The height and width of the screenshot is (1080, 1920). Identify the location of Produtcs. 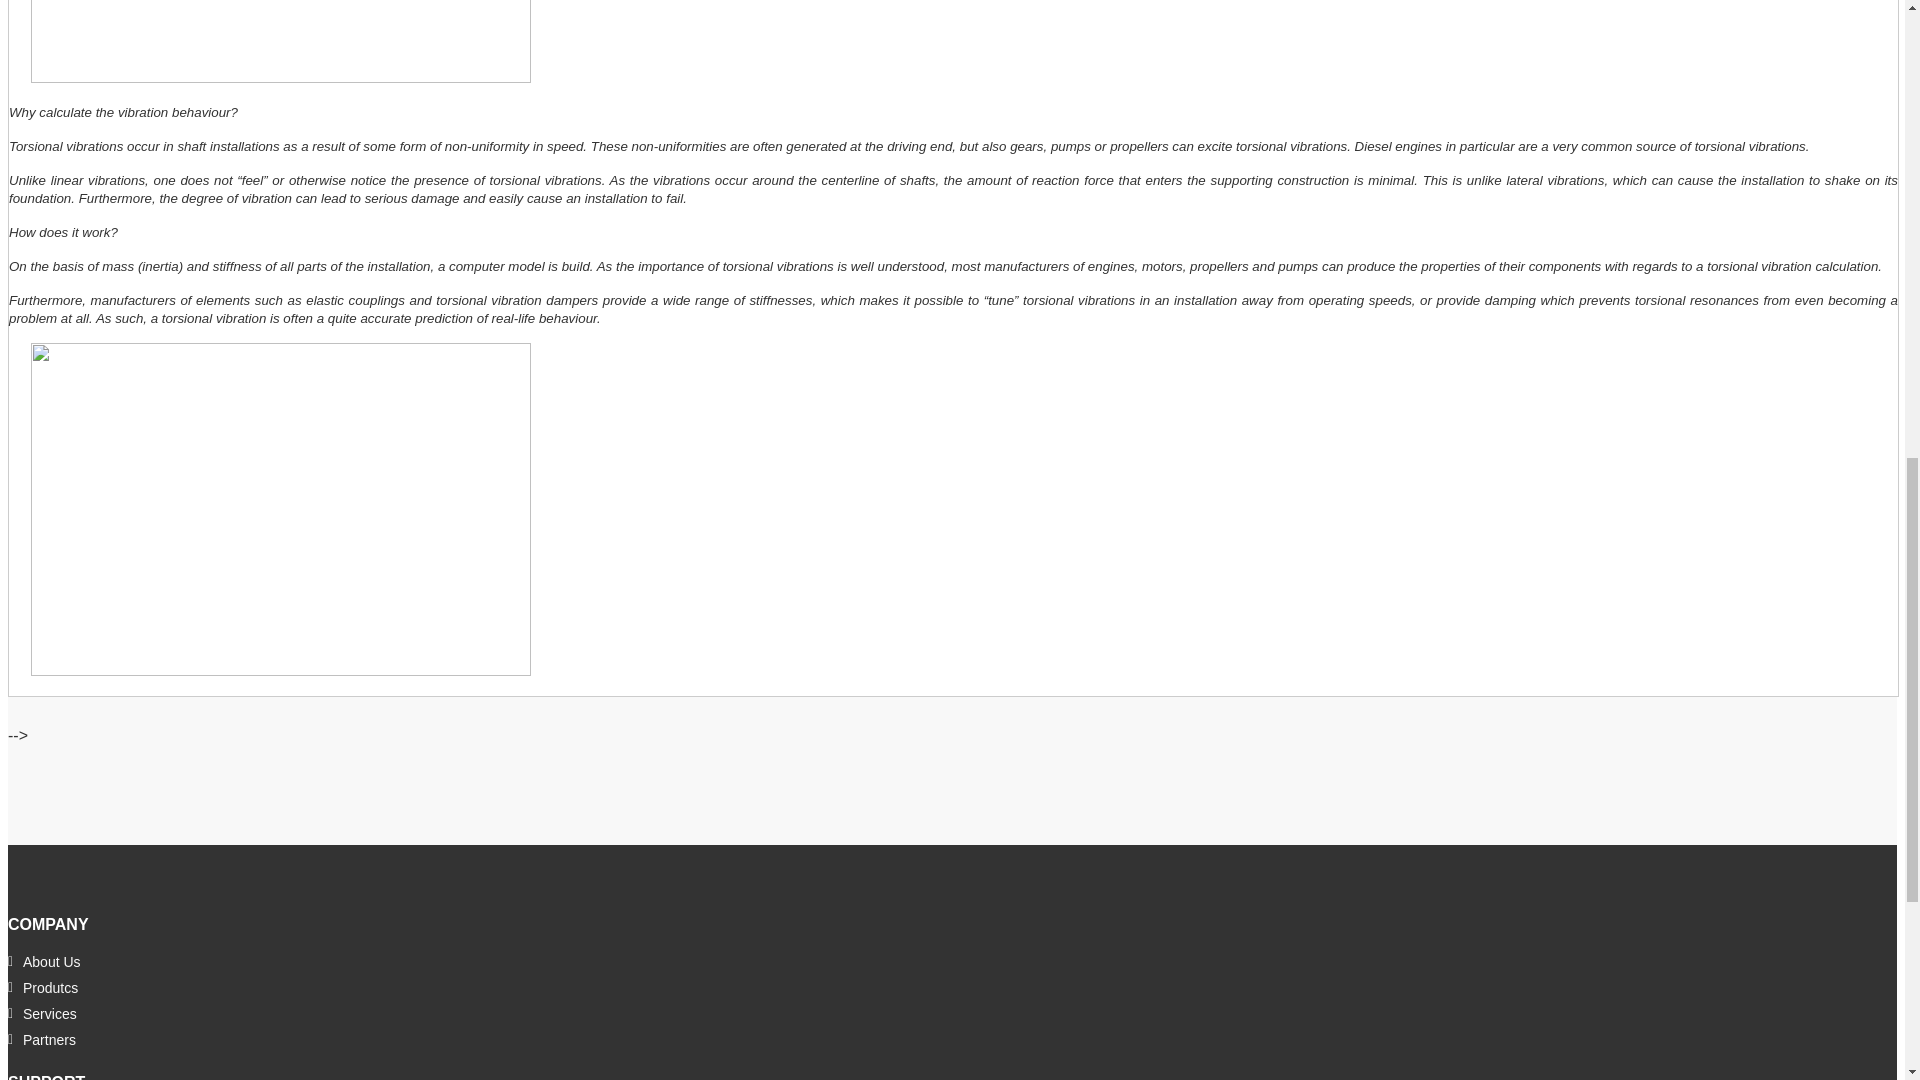
(42, 988).